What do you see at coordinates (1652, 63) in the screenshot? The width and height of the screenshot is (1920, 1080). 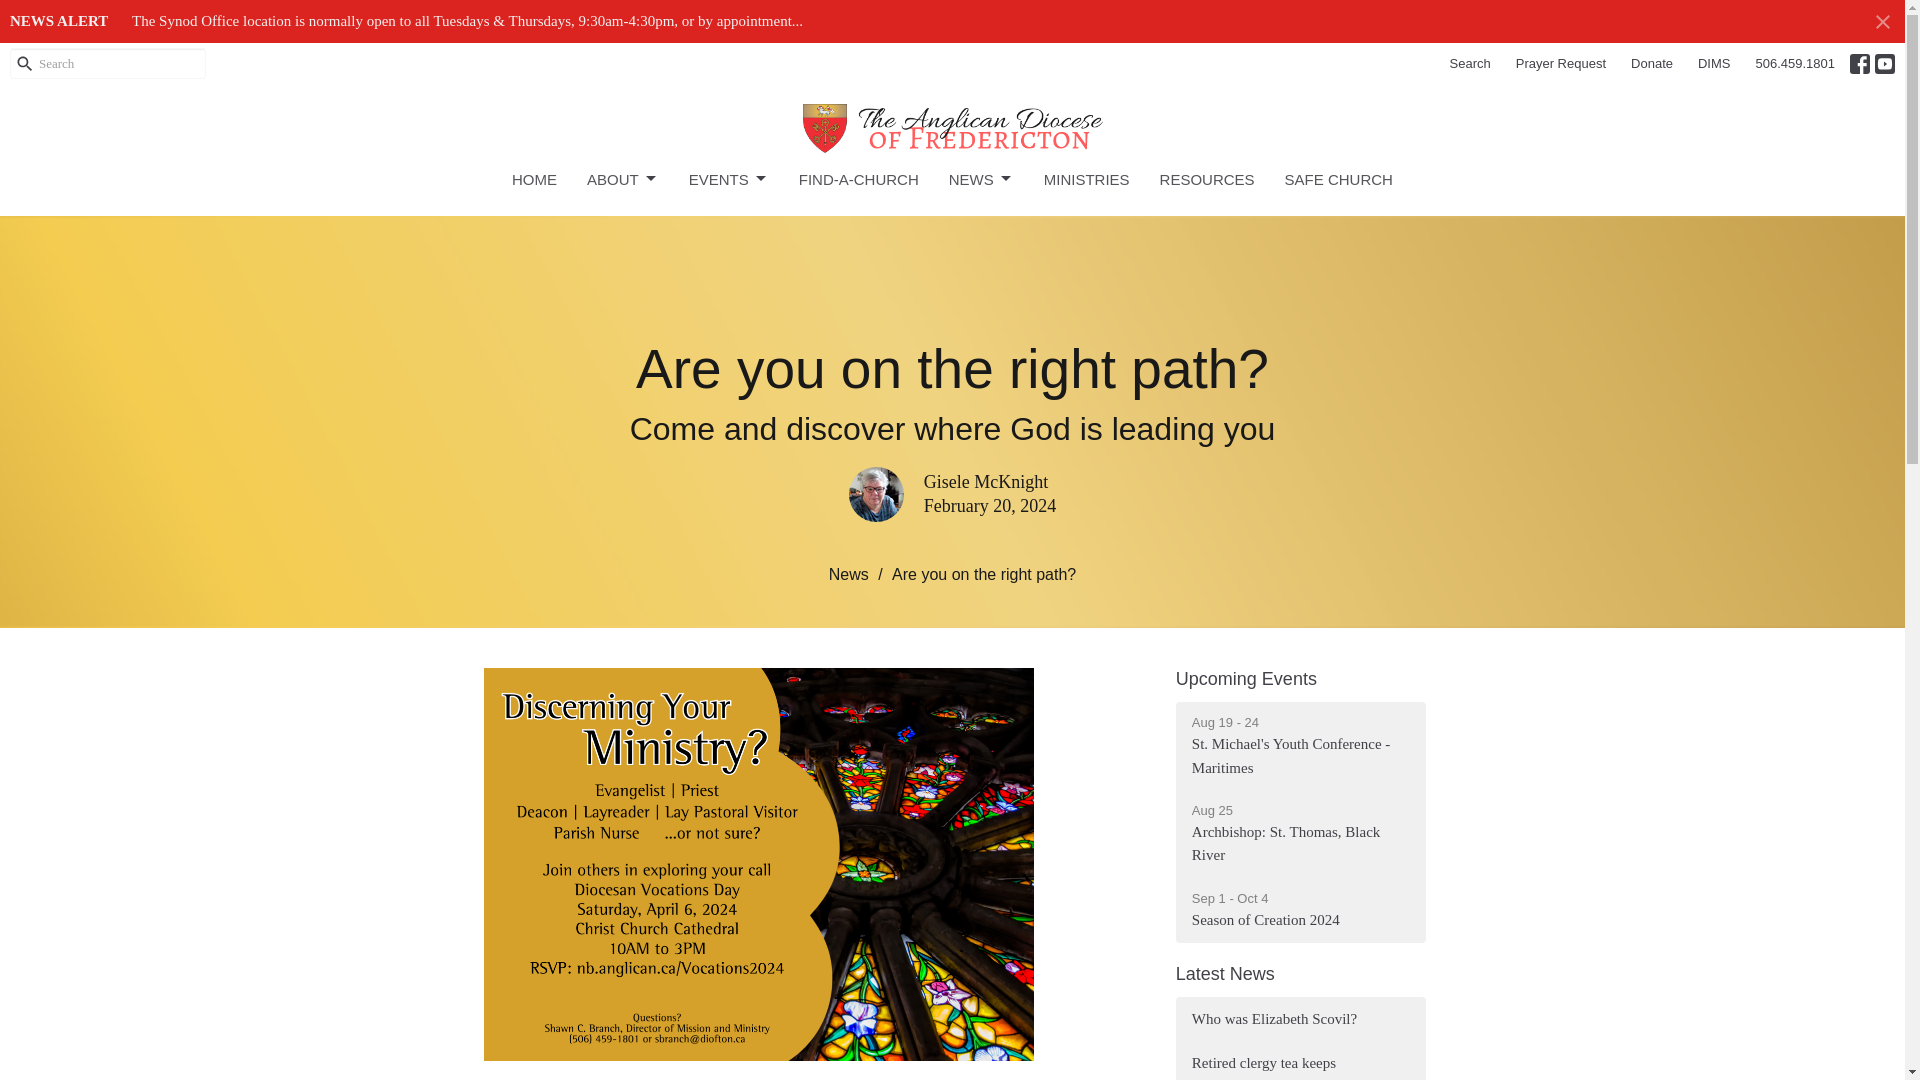 I see `ABOUT` at bounding box center [1652, 63].